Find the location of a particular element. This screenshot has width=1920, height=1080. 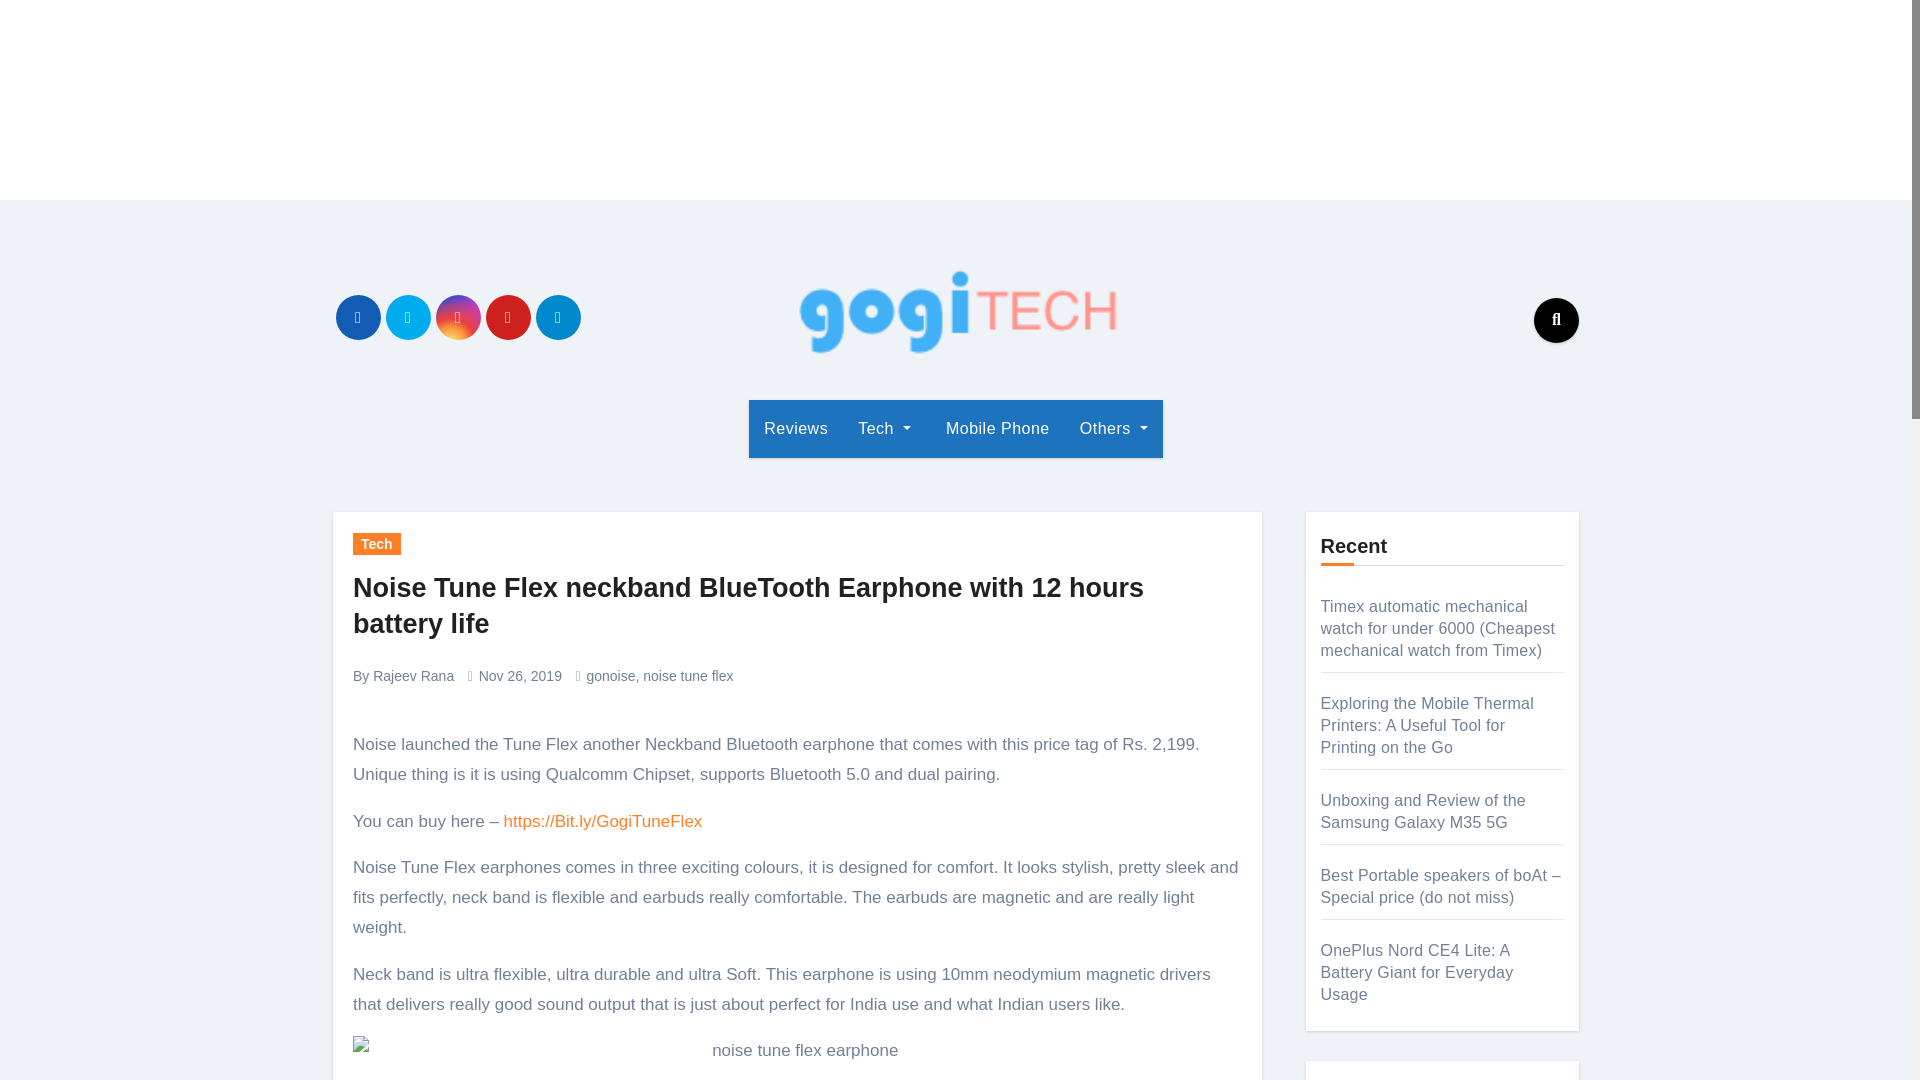

Mobile Phone Section is located at coordinates (995, 428).